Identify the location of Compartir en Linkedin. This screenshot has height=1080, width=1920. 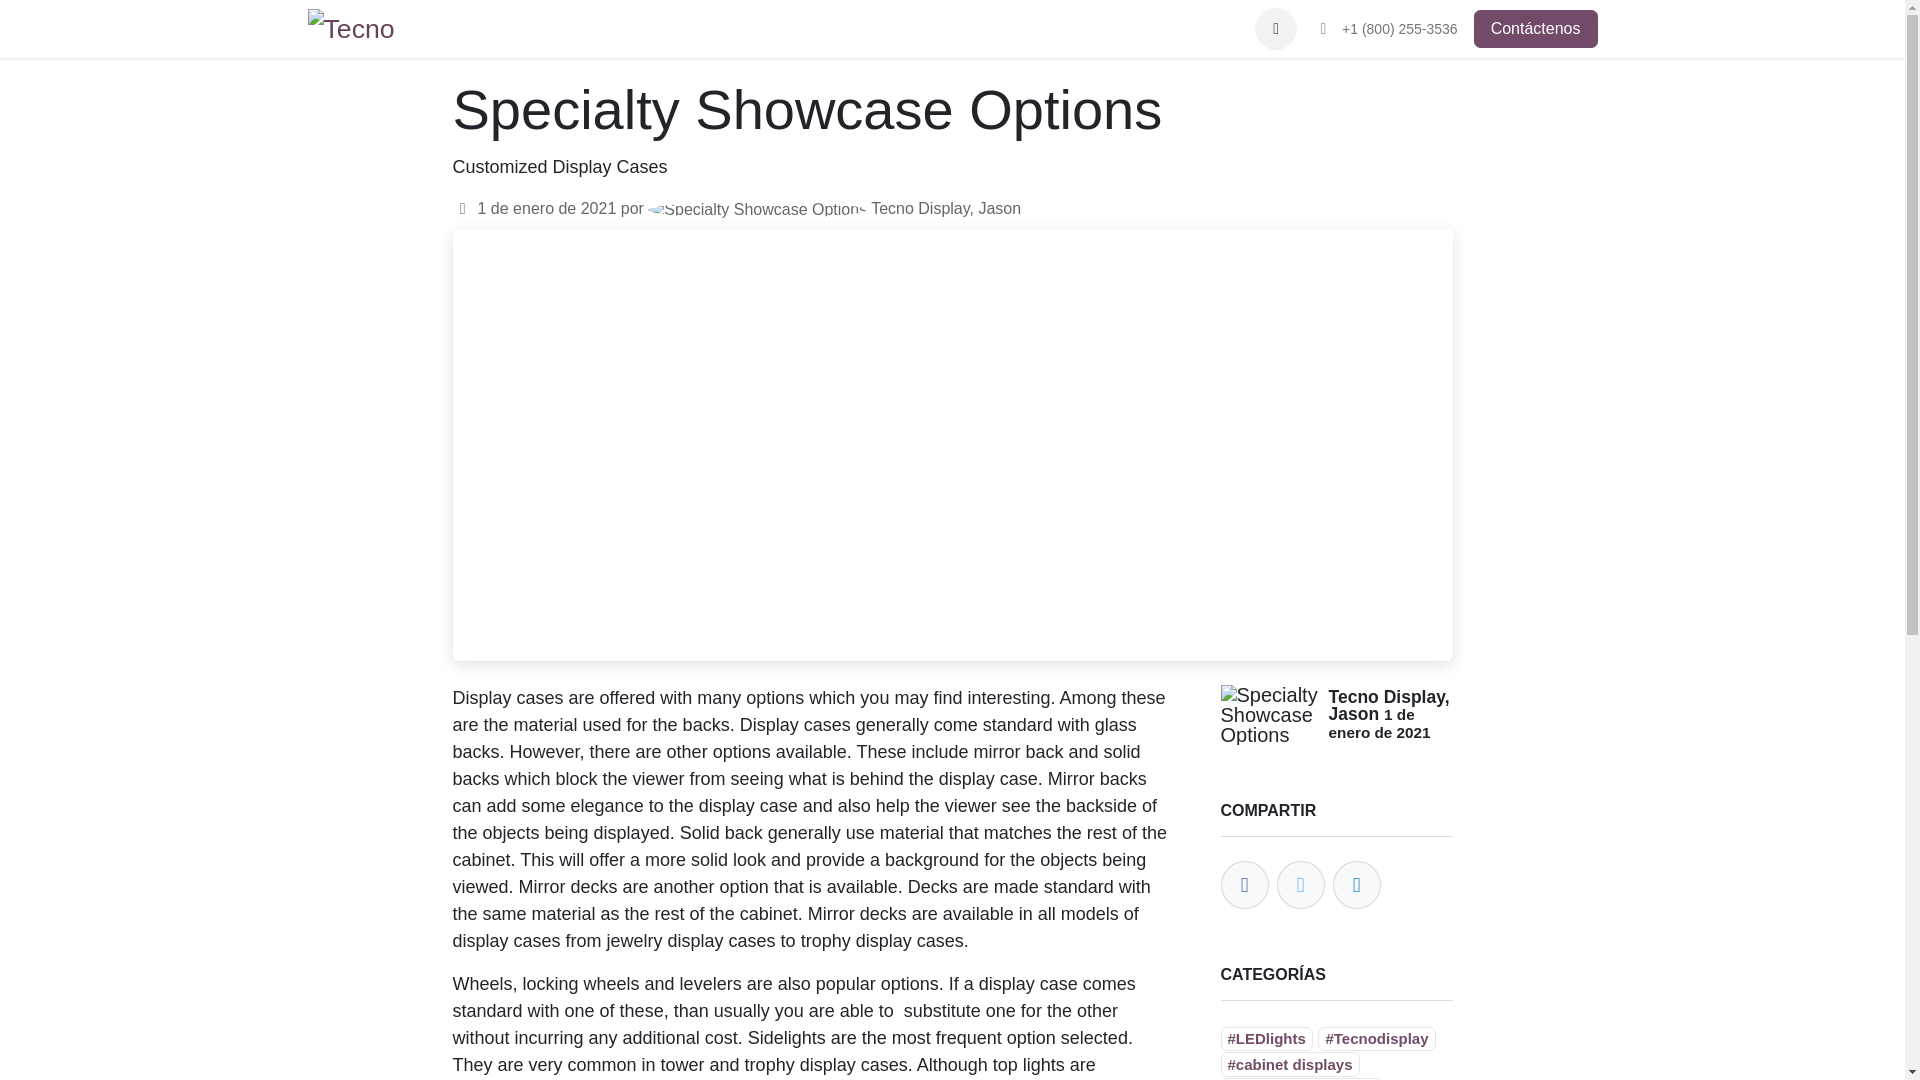
(1356, 884).